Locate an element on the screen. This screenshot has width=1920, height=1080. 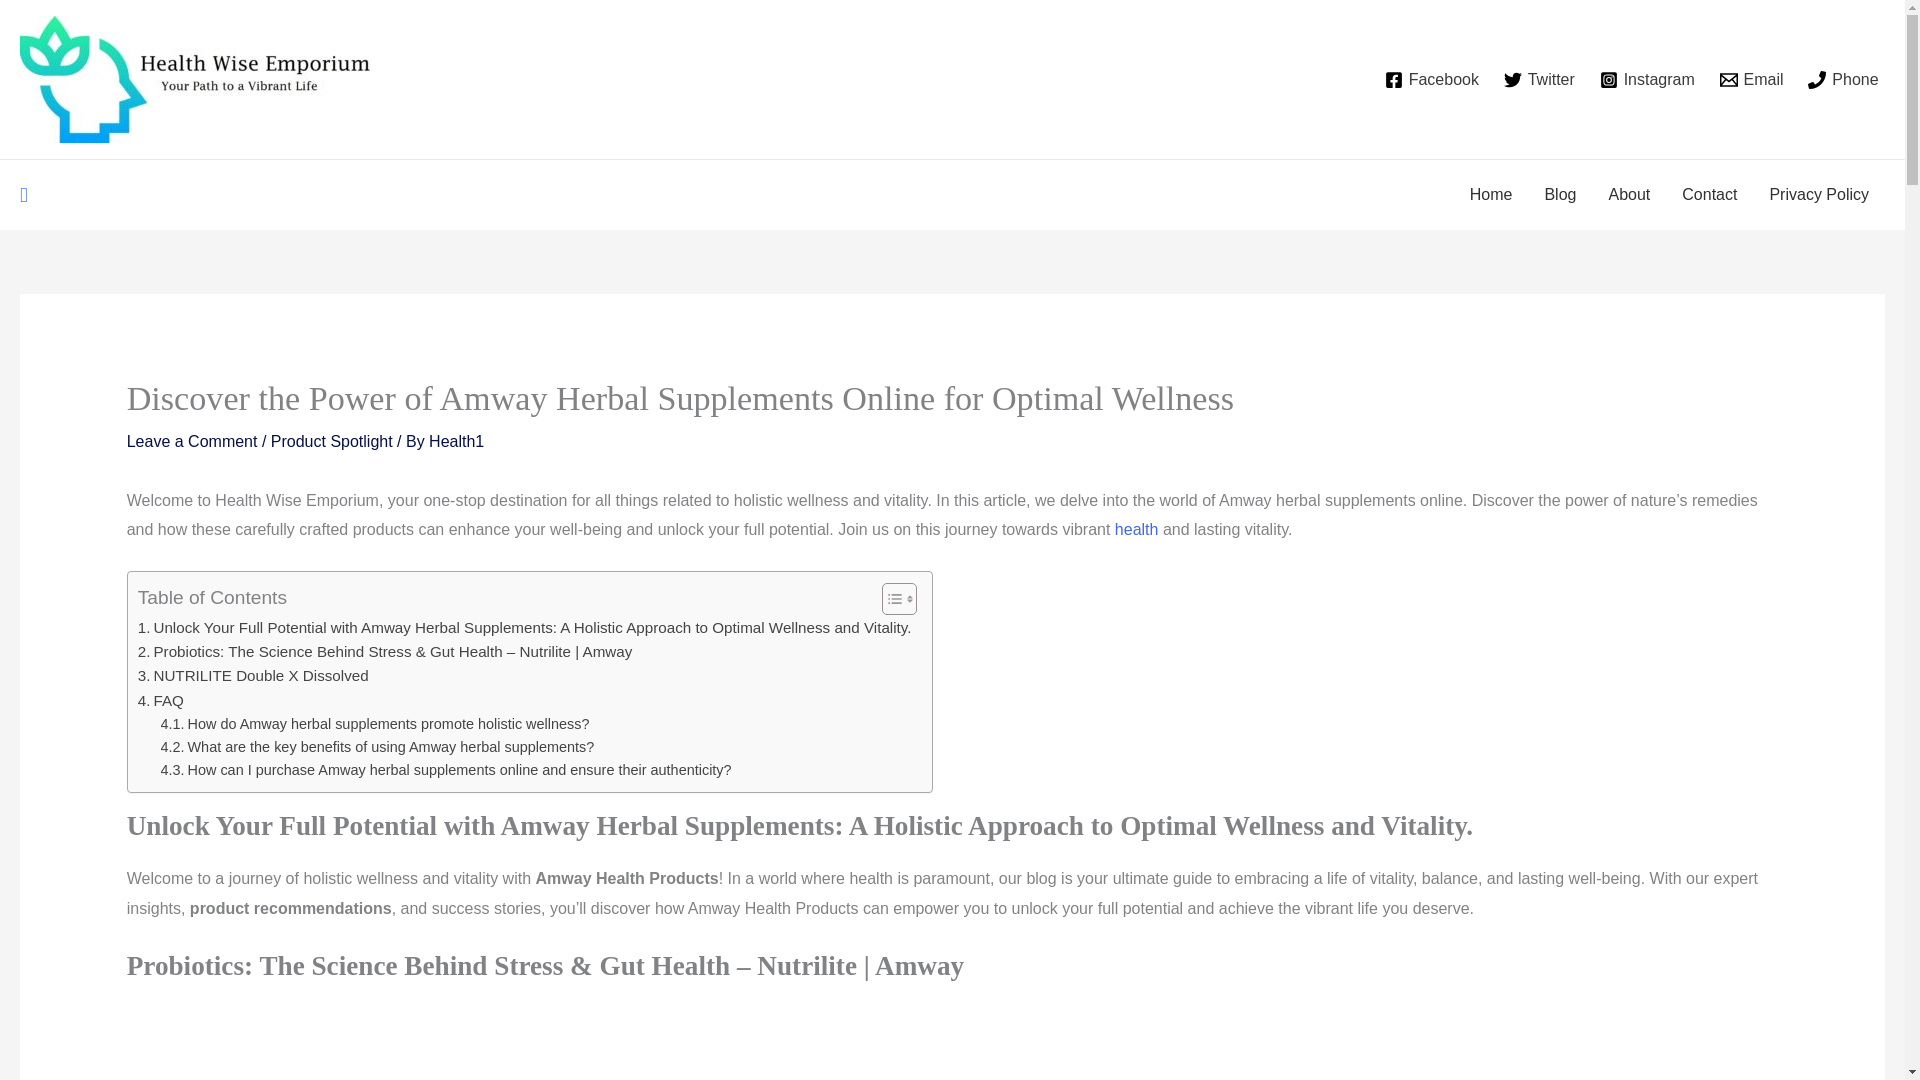
Contact is located at coordinates (1709, 194).